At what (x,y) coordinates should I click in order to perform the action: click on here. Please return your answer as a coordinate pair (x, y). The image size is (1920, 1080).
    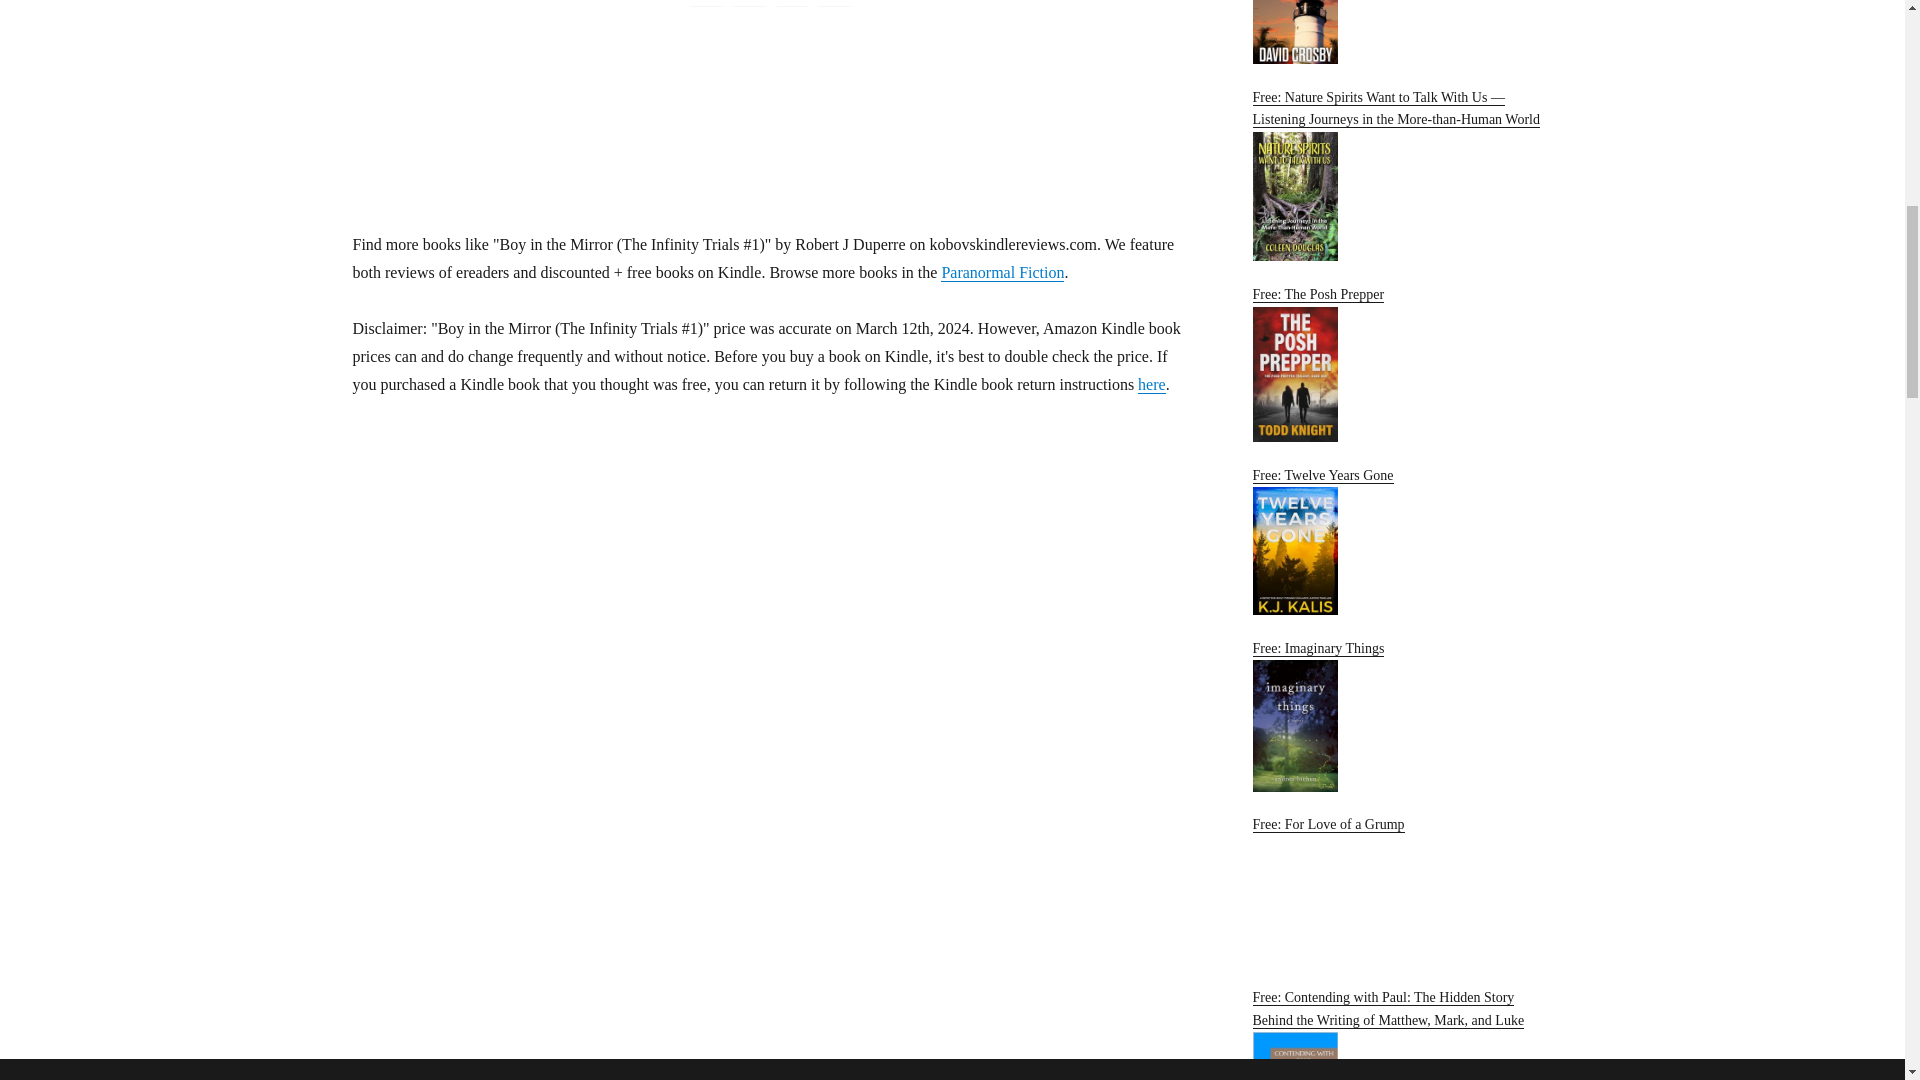
    Looking at the image, I should click on (1152, 384).